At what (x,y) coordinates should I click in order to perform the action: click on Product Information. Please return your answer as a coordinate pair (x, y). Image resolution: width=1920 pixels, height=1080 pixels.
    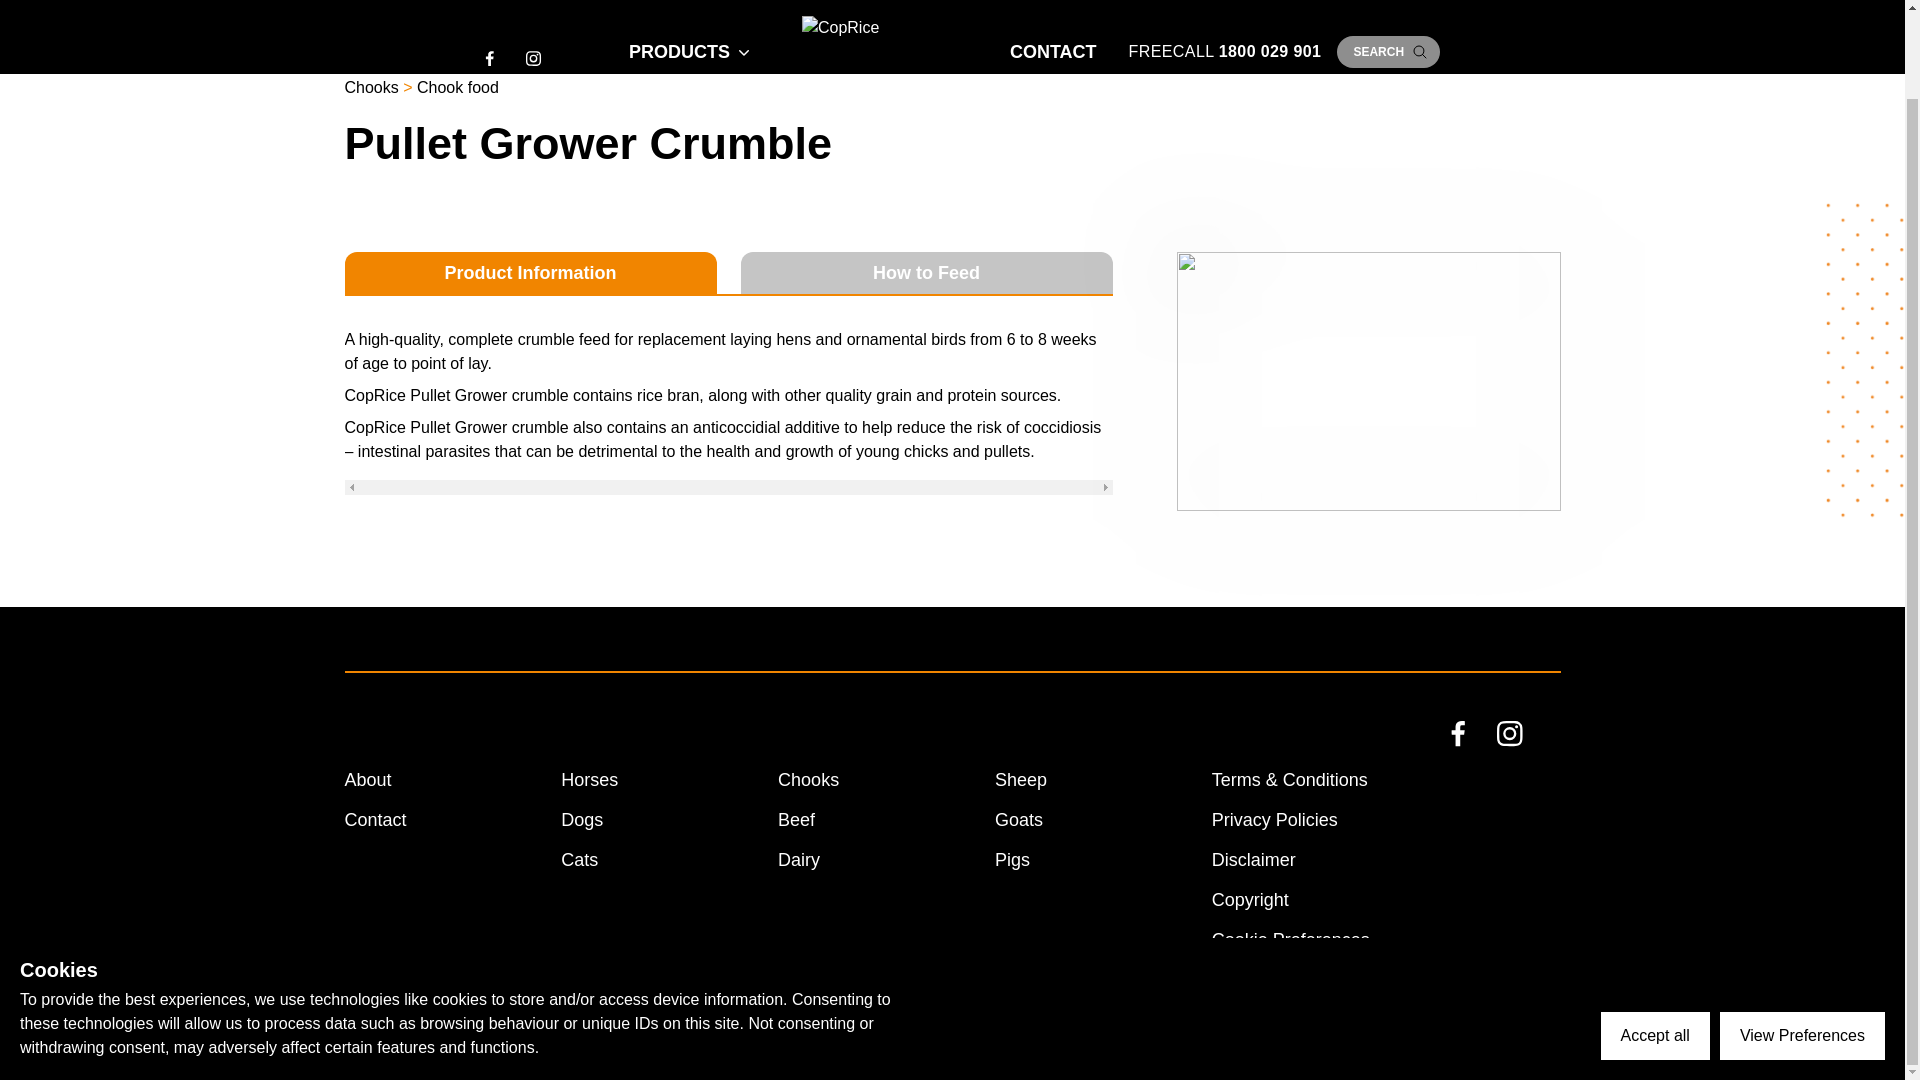
    Looking at the image, I should click on (530, 272).